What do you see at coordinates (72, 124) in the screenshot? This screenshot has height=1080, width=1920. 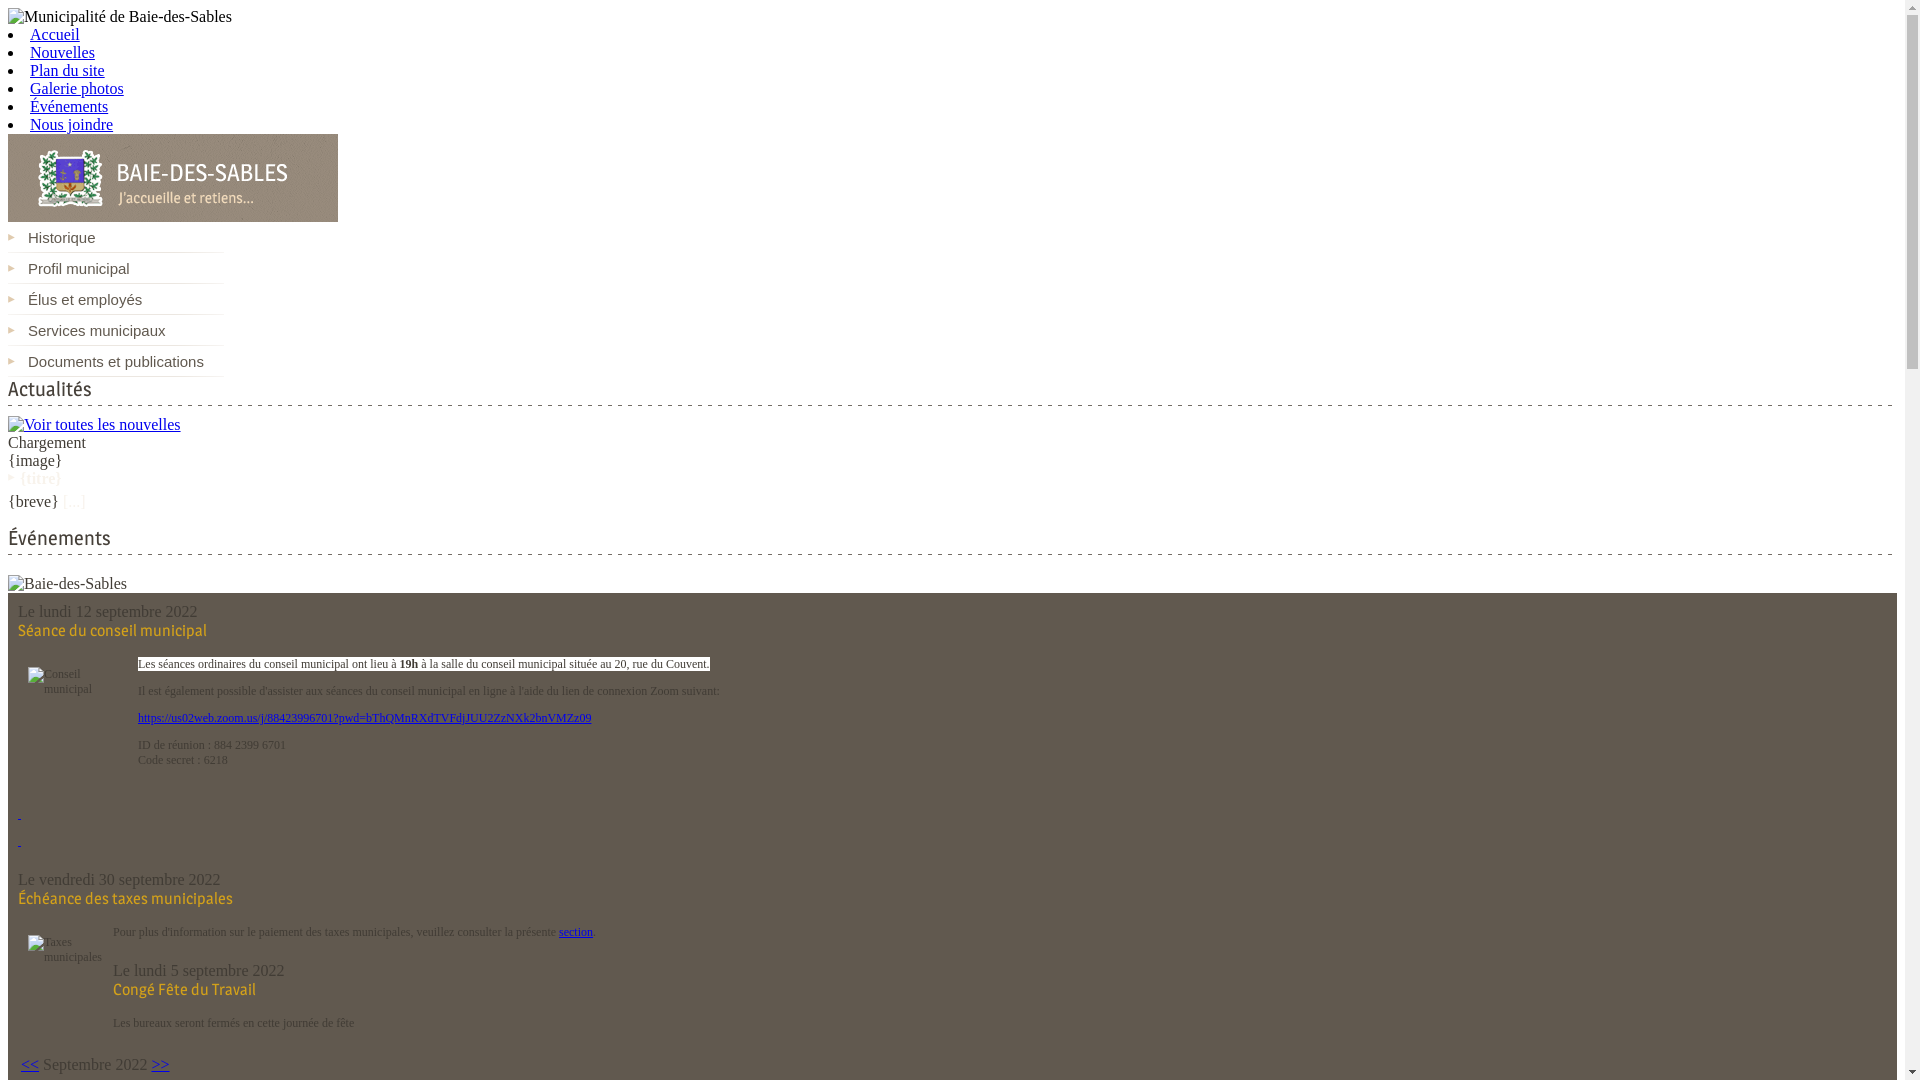 I see `Nous joindre` at bounding box center [72, 124].